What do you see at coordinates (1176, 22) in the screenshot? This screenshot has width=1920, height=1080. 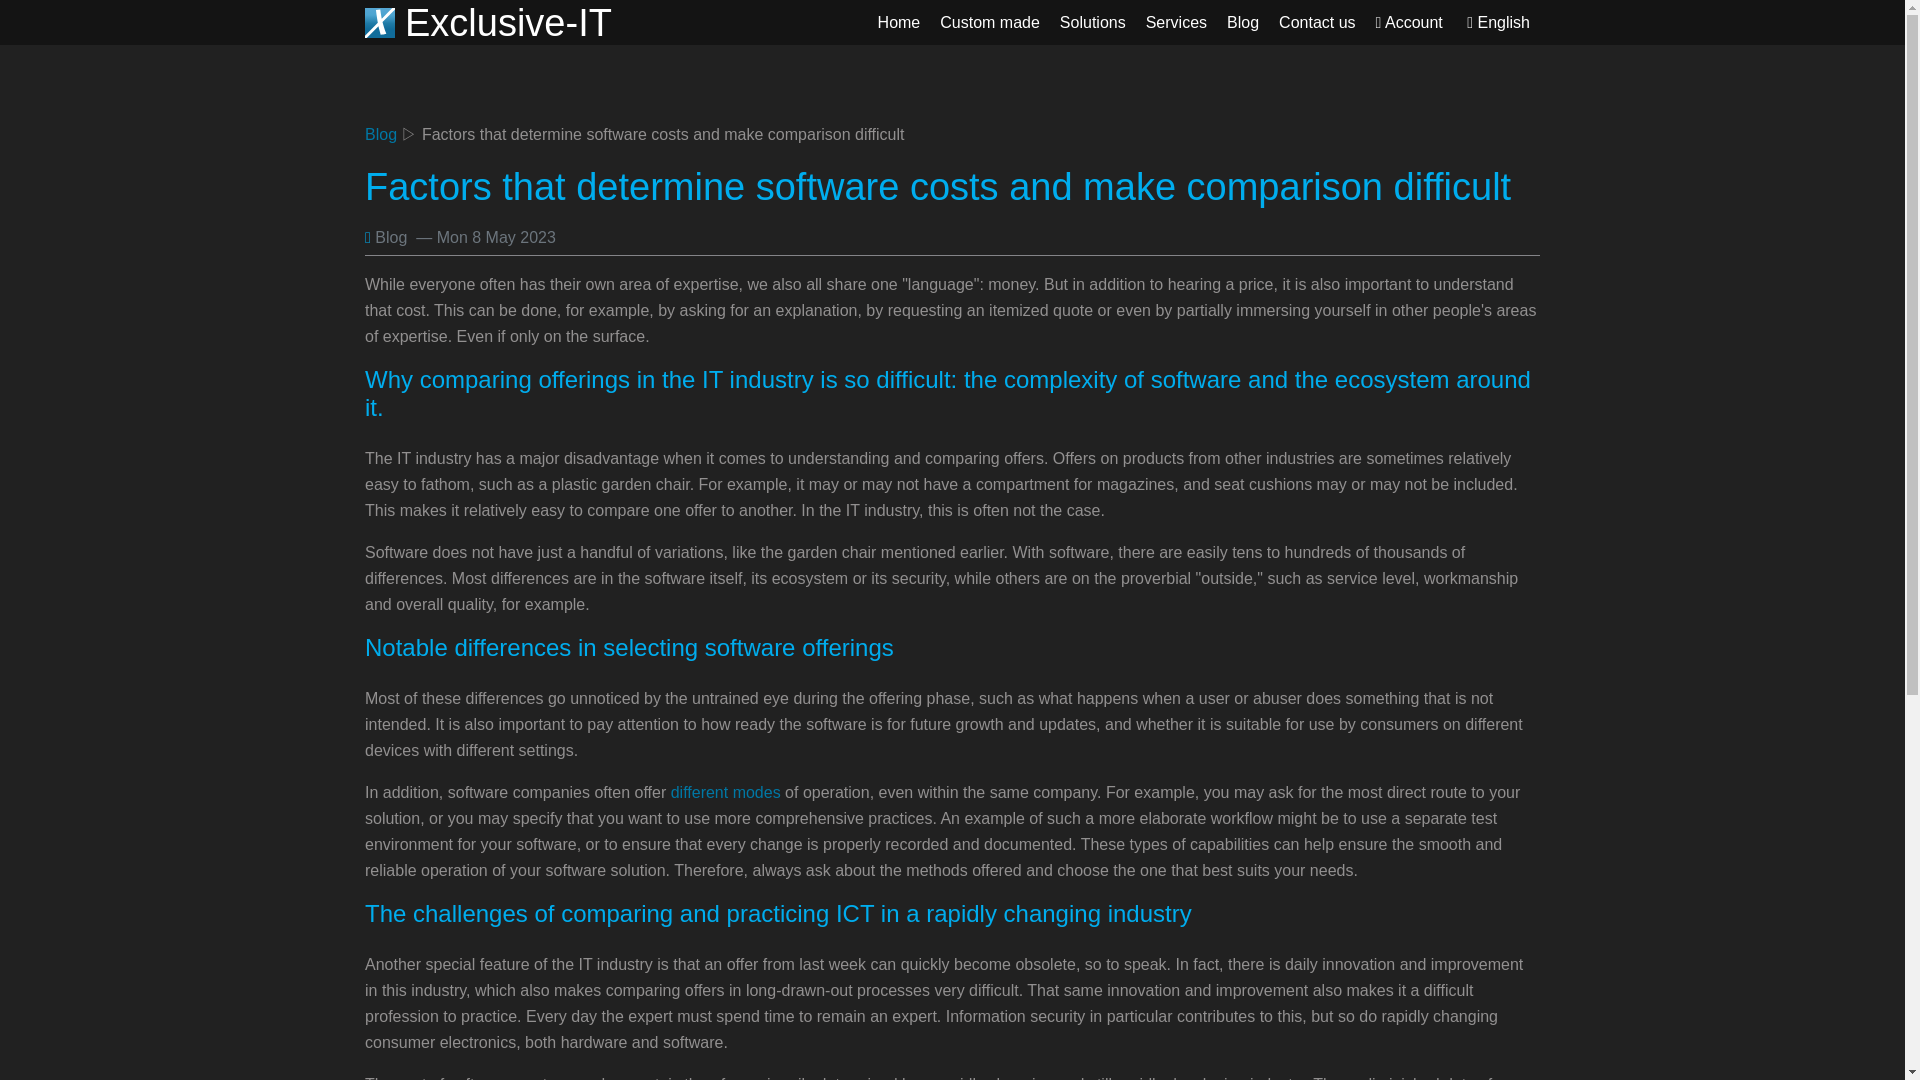 I see `Services` at bounding box center [1176, 22].